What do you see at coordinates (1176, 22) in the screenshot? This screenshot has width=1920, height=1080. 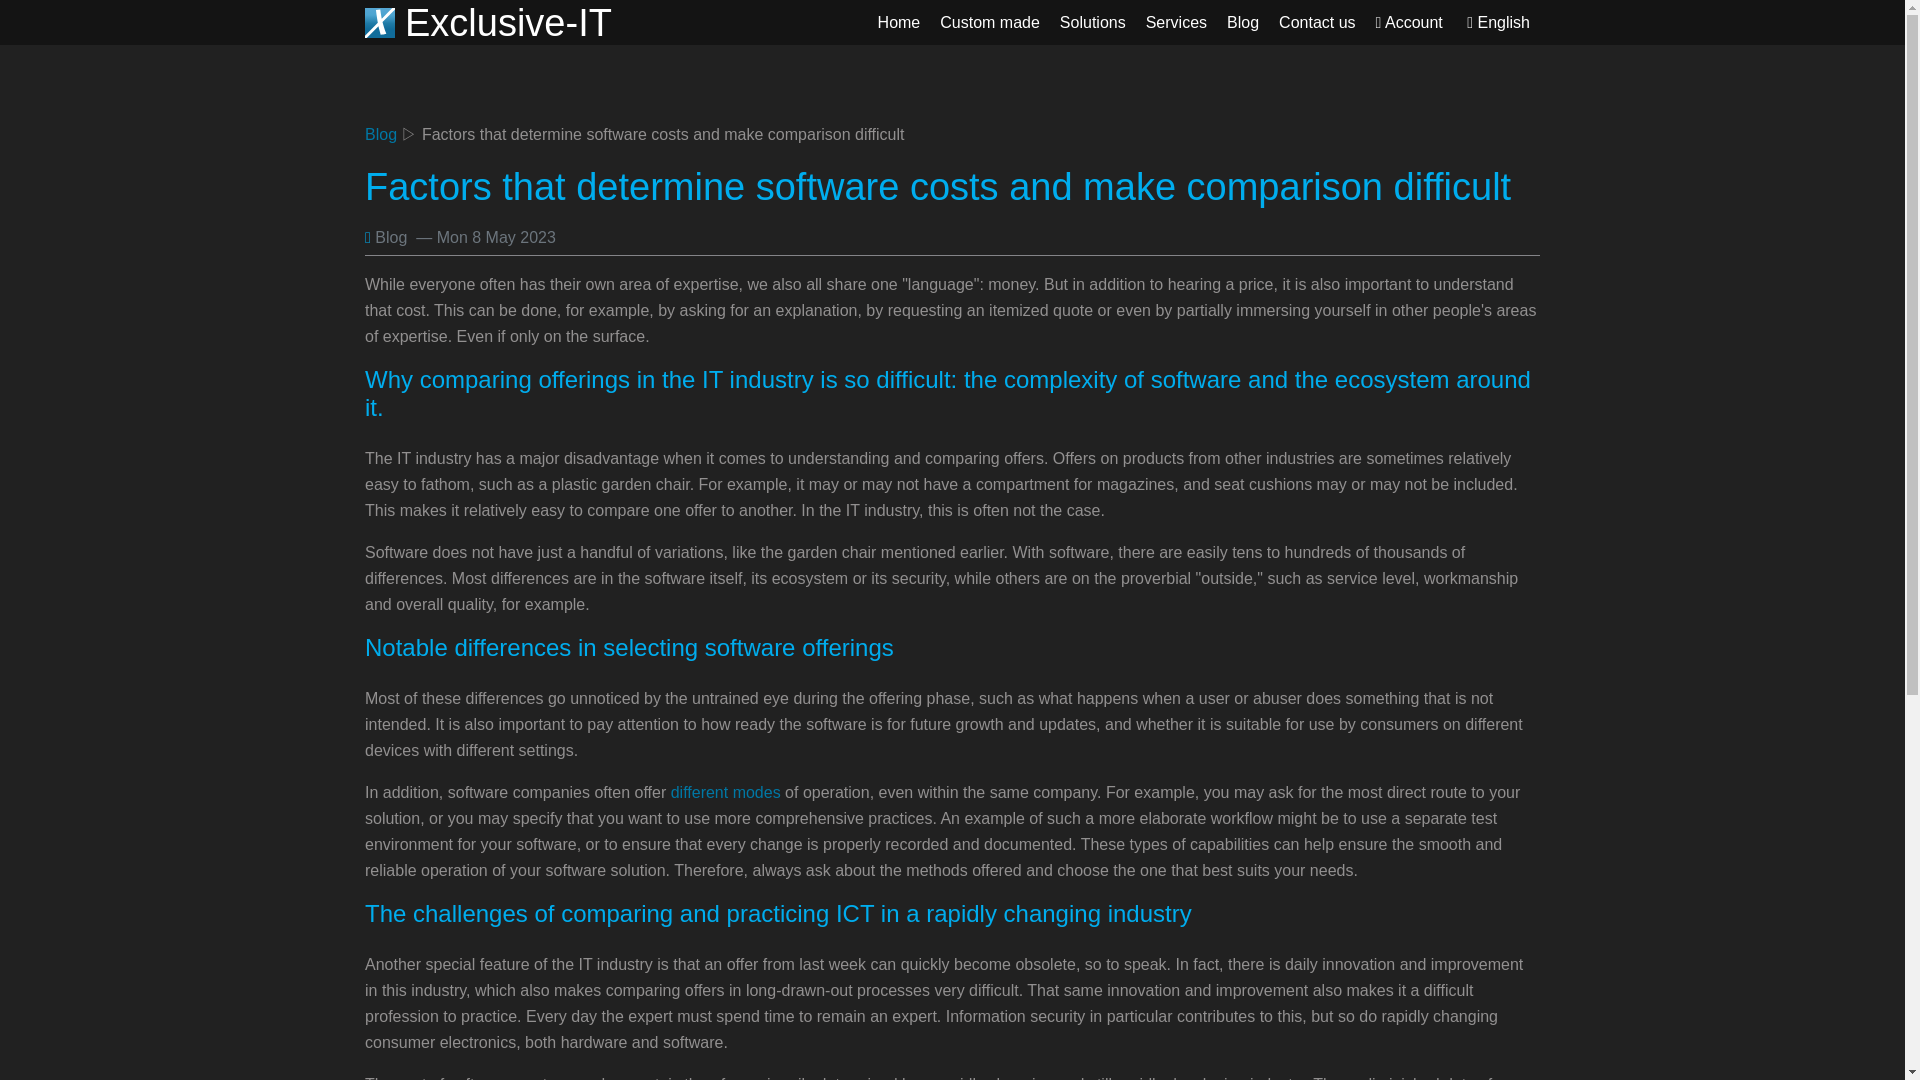 I see `Services` at bounding box center [1176, 22].